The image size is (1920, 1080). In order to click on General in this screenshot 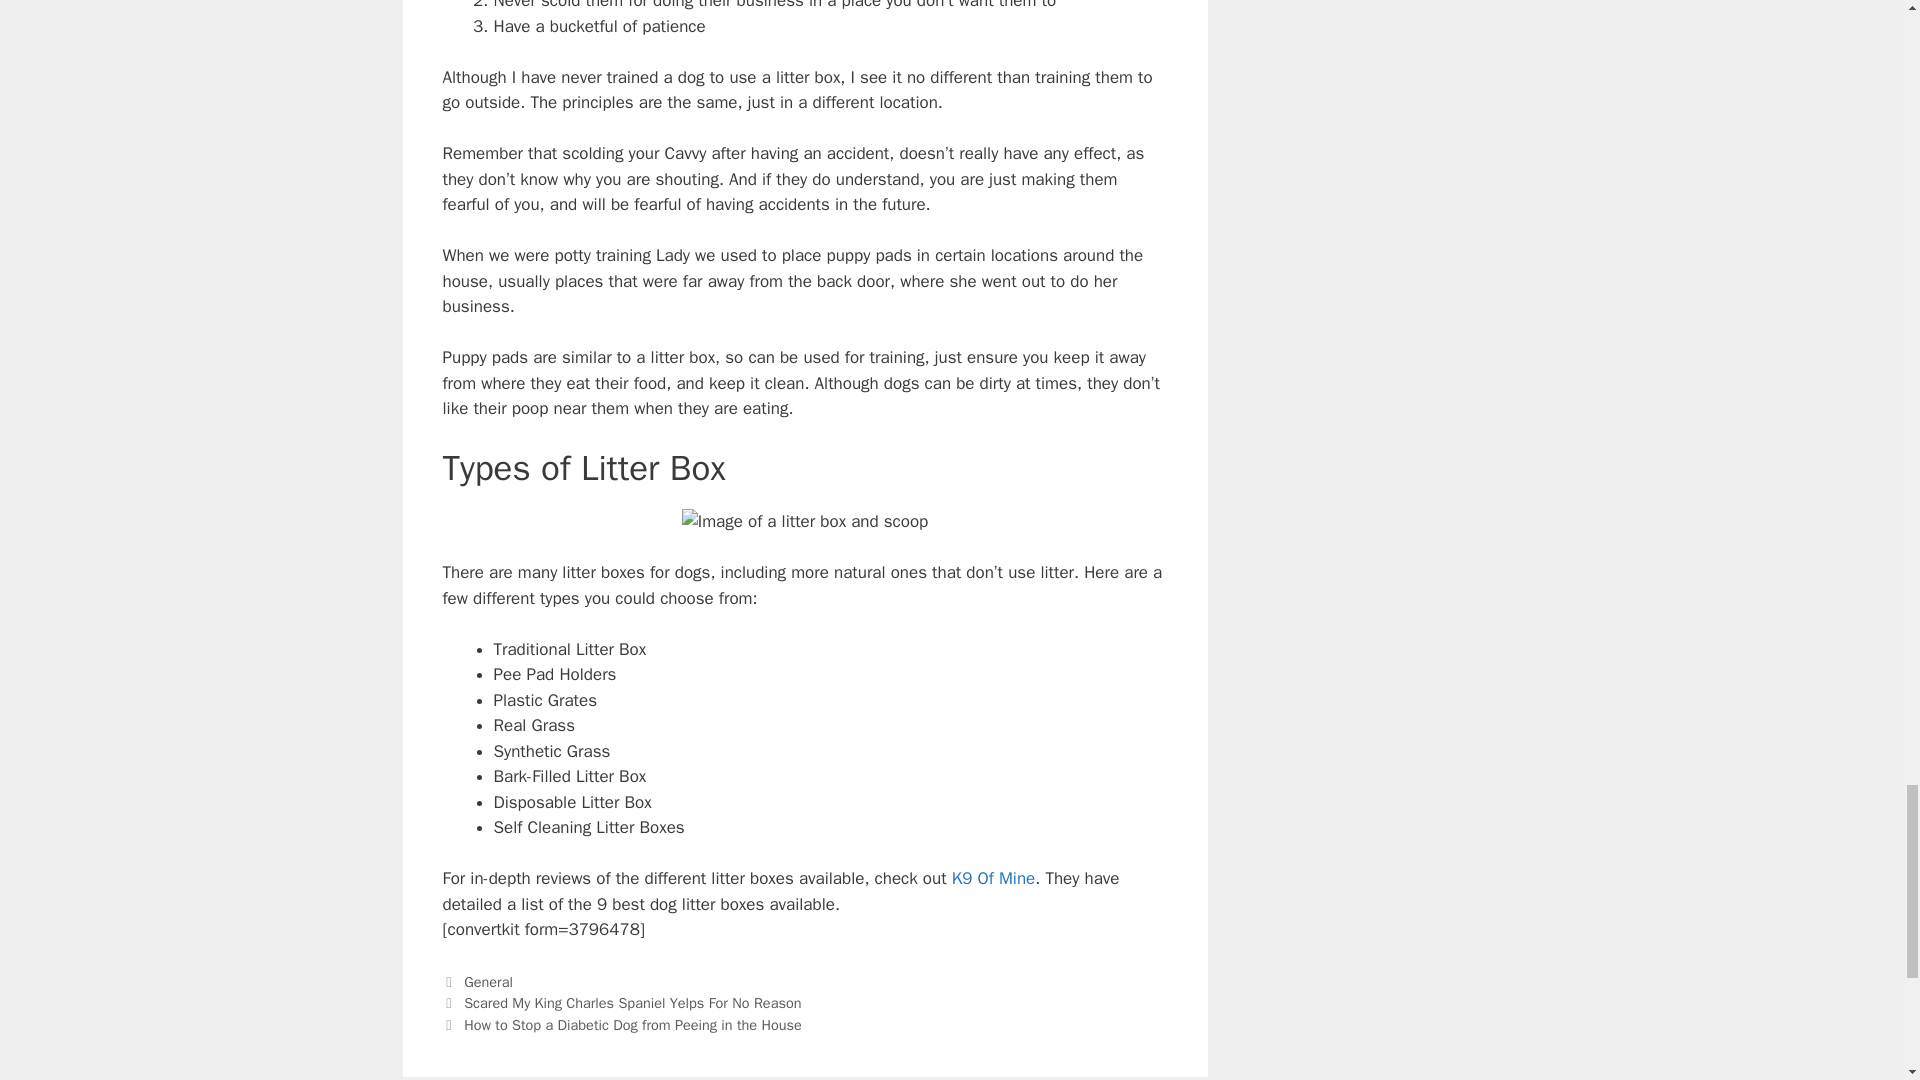, I will do `click(488, 982)`.